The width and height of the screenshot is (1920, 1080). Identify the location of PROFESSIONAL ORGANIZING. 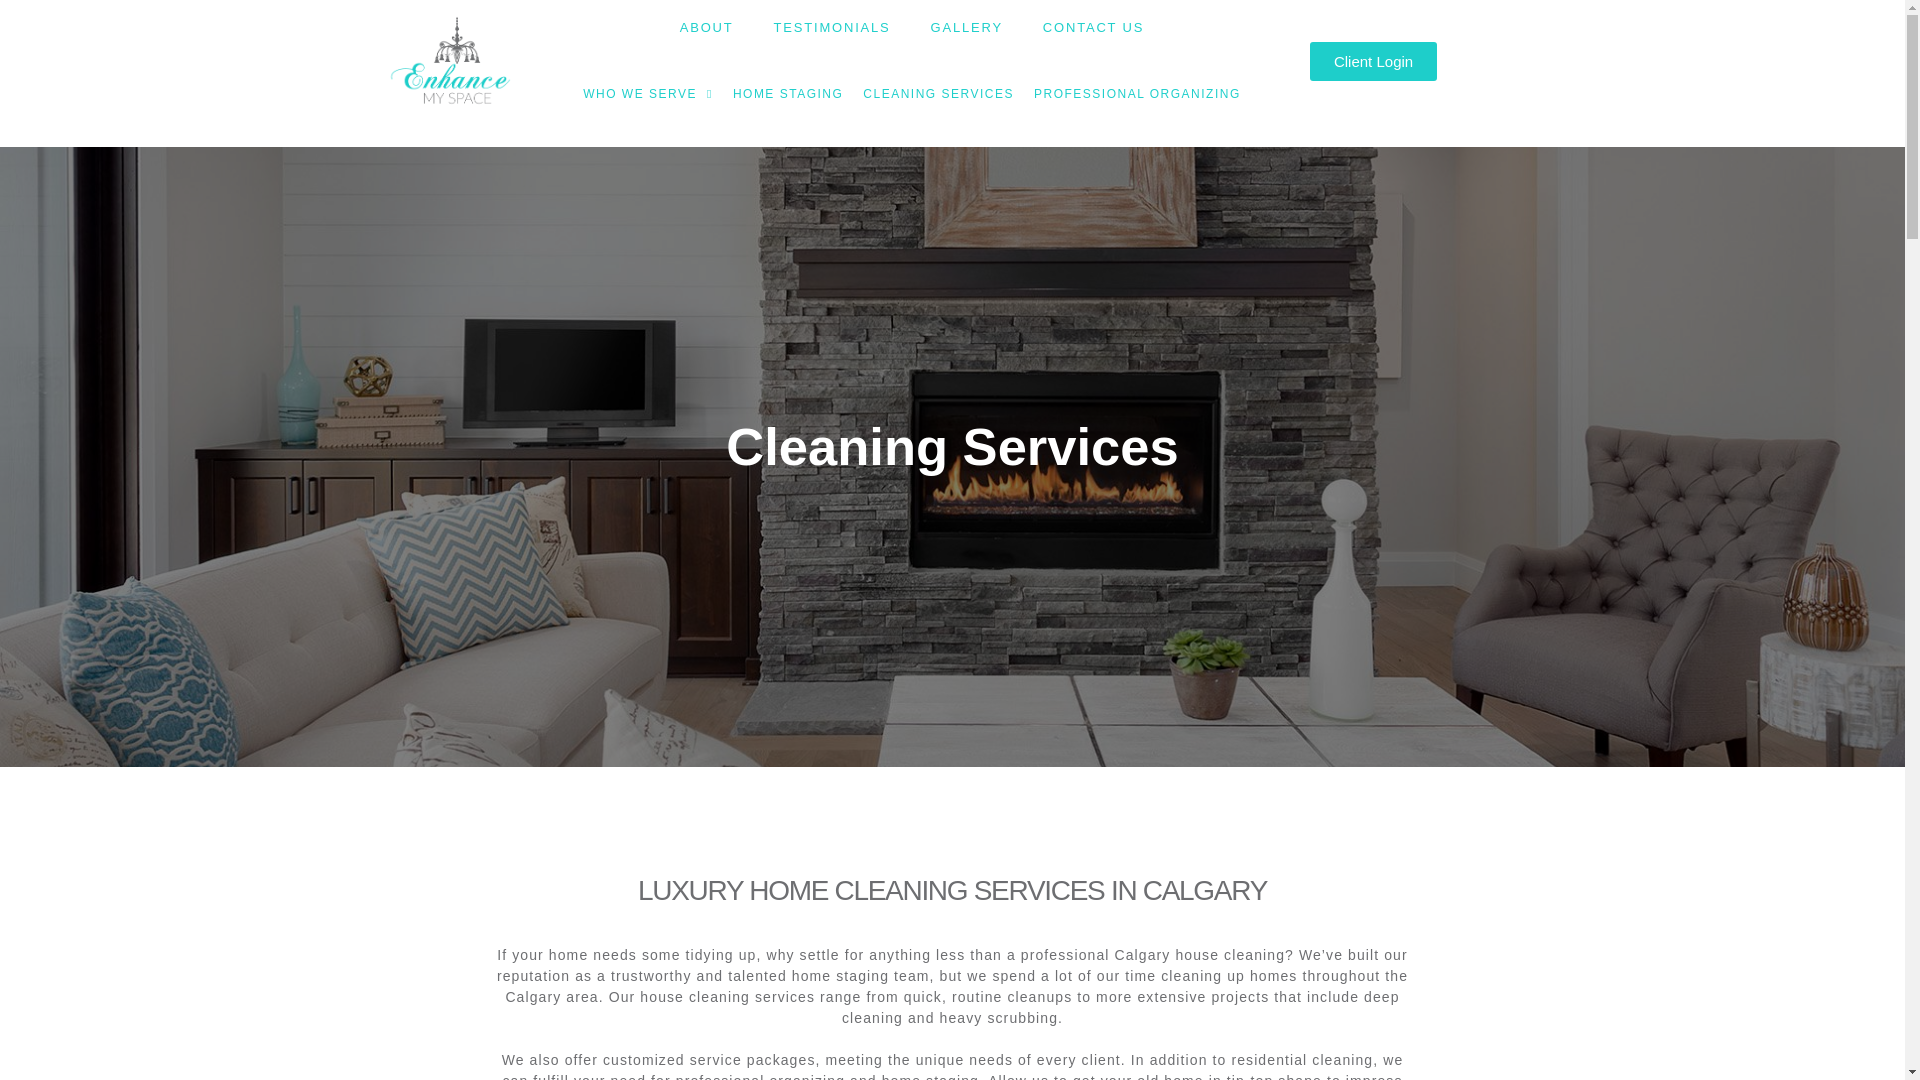
(1137, 94).